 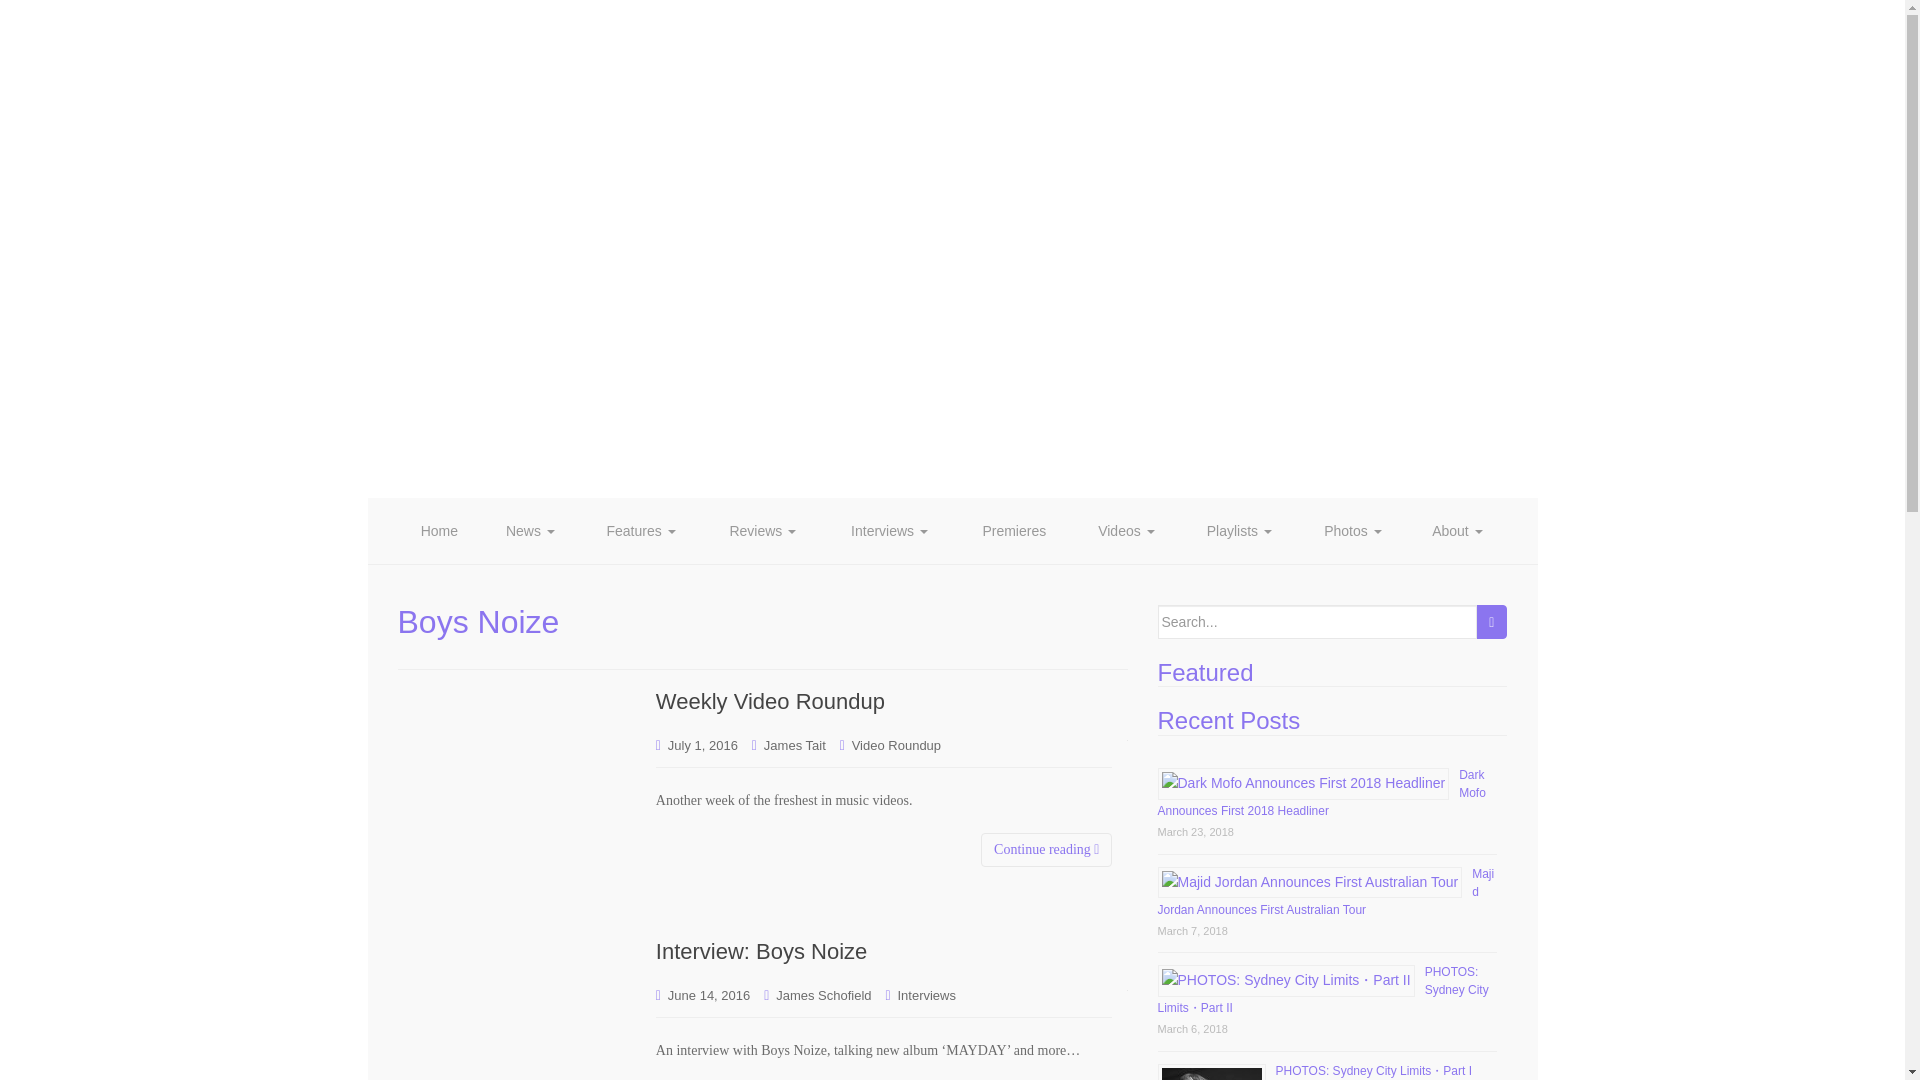 I want to click on Interviews, so click(x=890, y=530).